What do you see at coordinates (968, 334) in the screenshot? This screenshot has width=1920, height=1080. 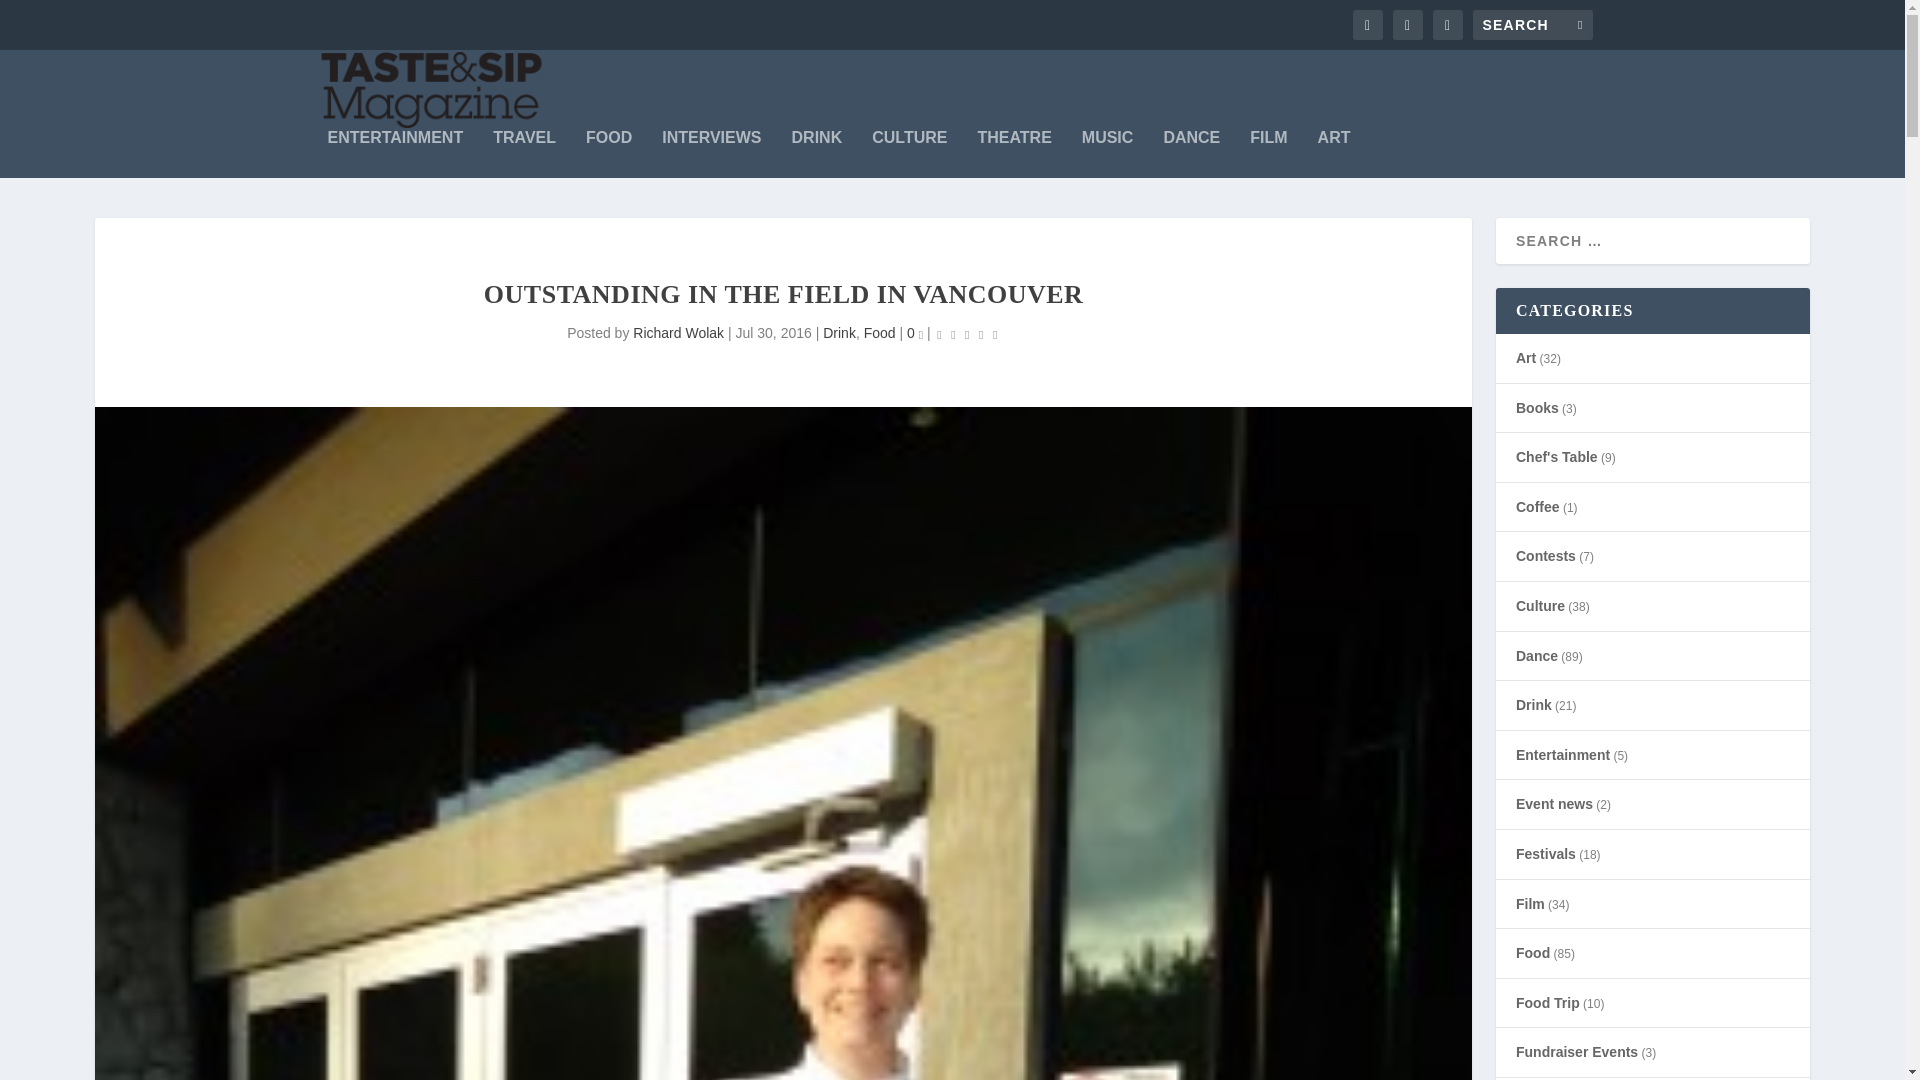 I see `Rating: 0.00` at bounding box center [968, 334].